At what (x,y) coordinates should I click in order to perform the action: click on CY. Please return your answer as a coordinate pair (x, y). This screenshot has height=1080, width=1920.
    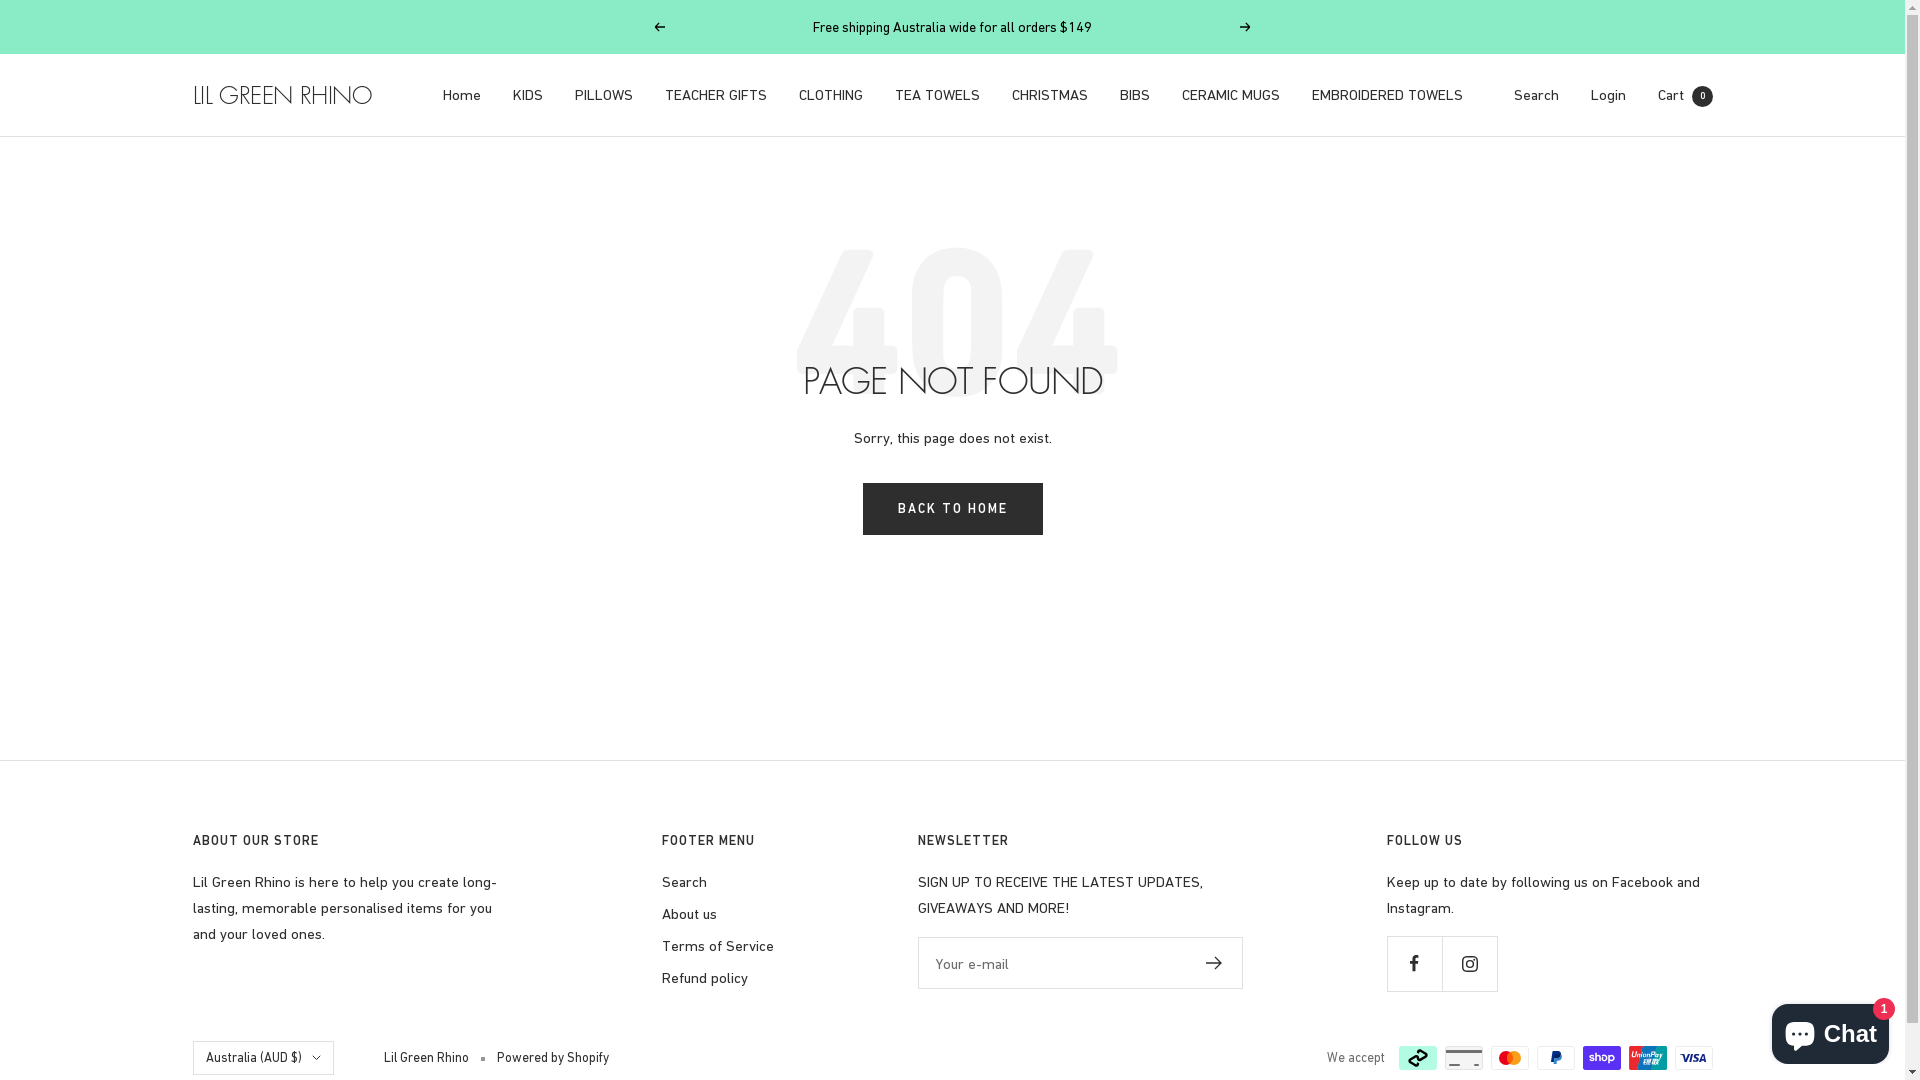
    Looking at the image, I should click on (308, 920).